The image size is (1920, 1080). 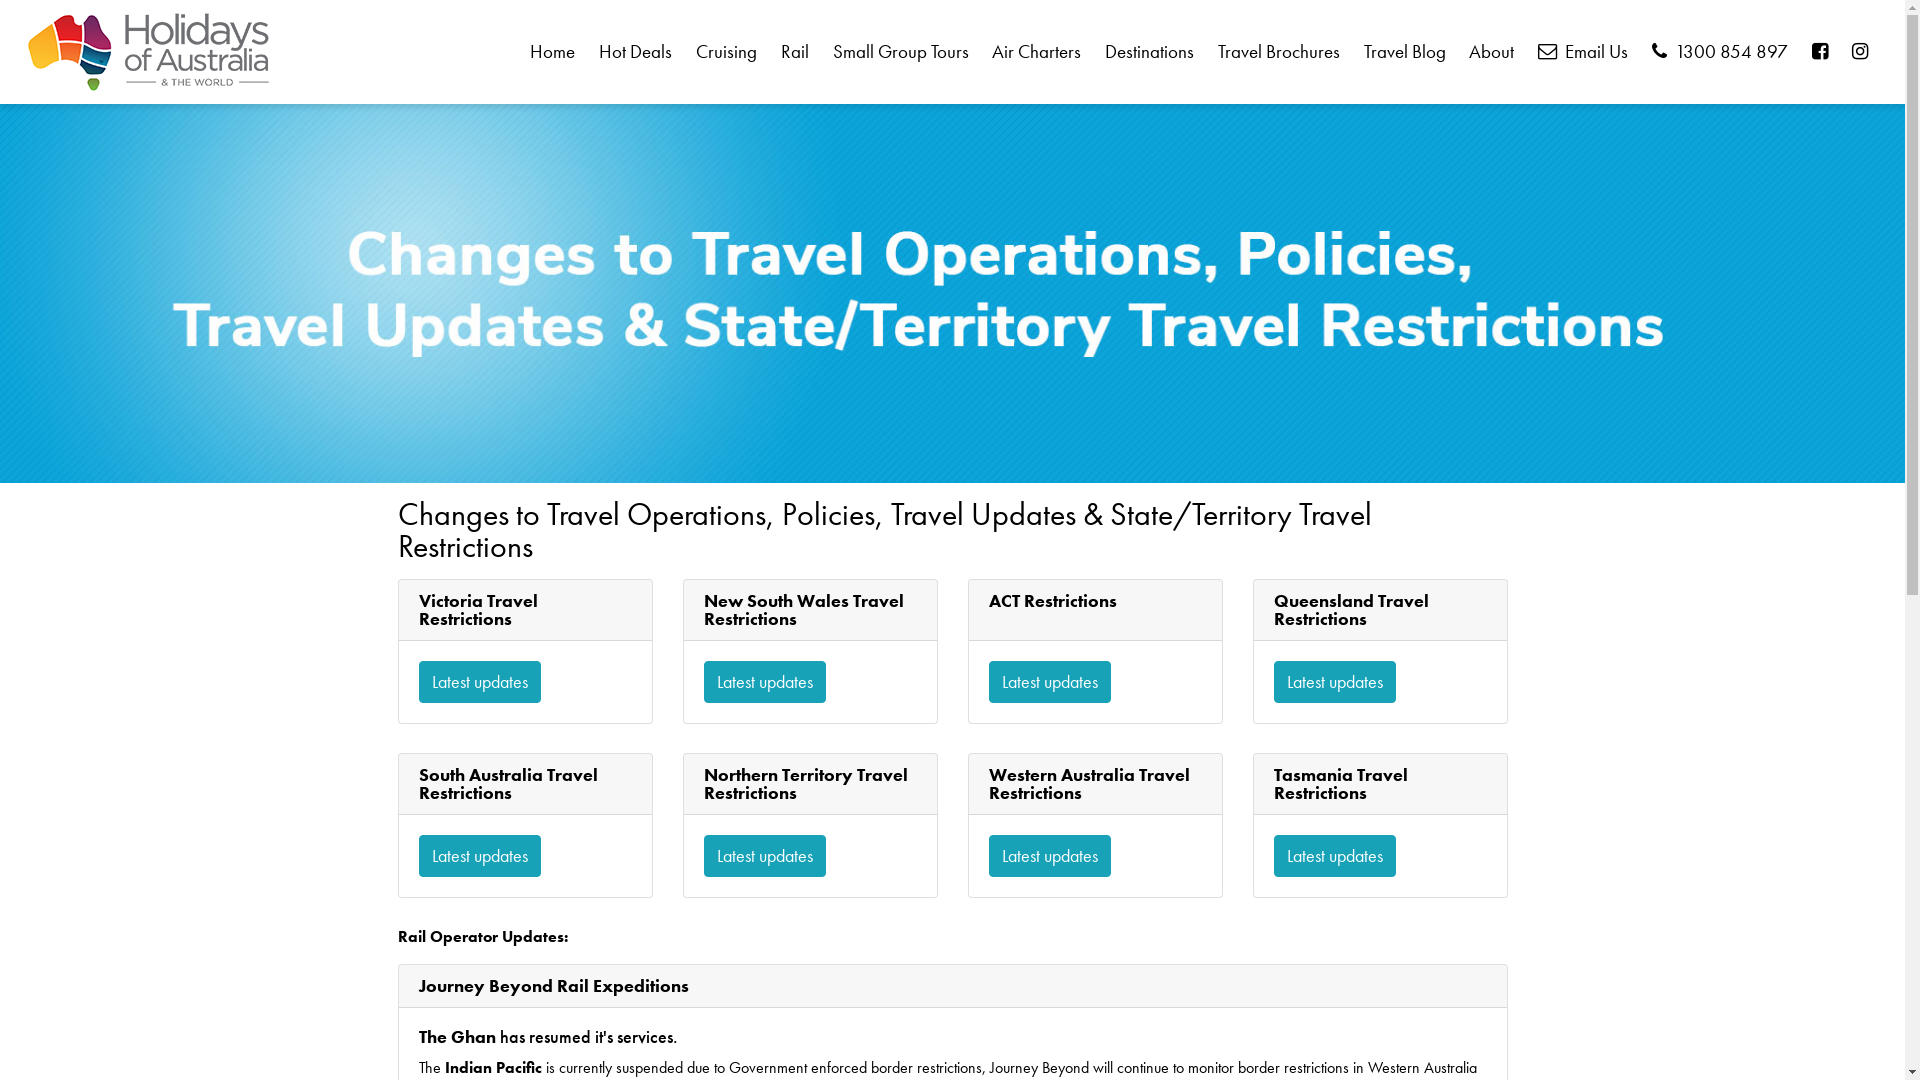 What do you see at coordinates (636, 52) in the screenshot?
I see `Hot Deals` at bounding box center [636, 52].